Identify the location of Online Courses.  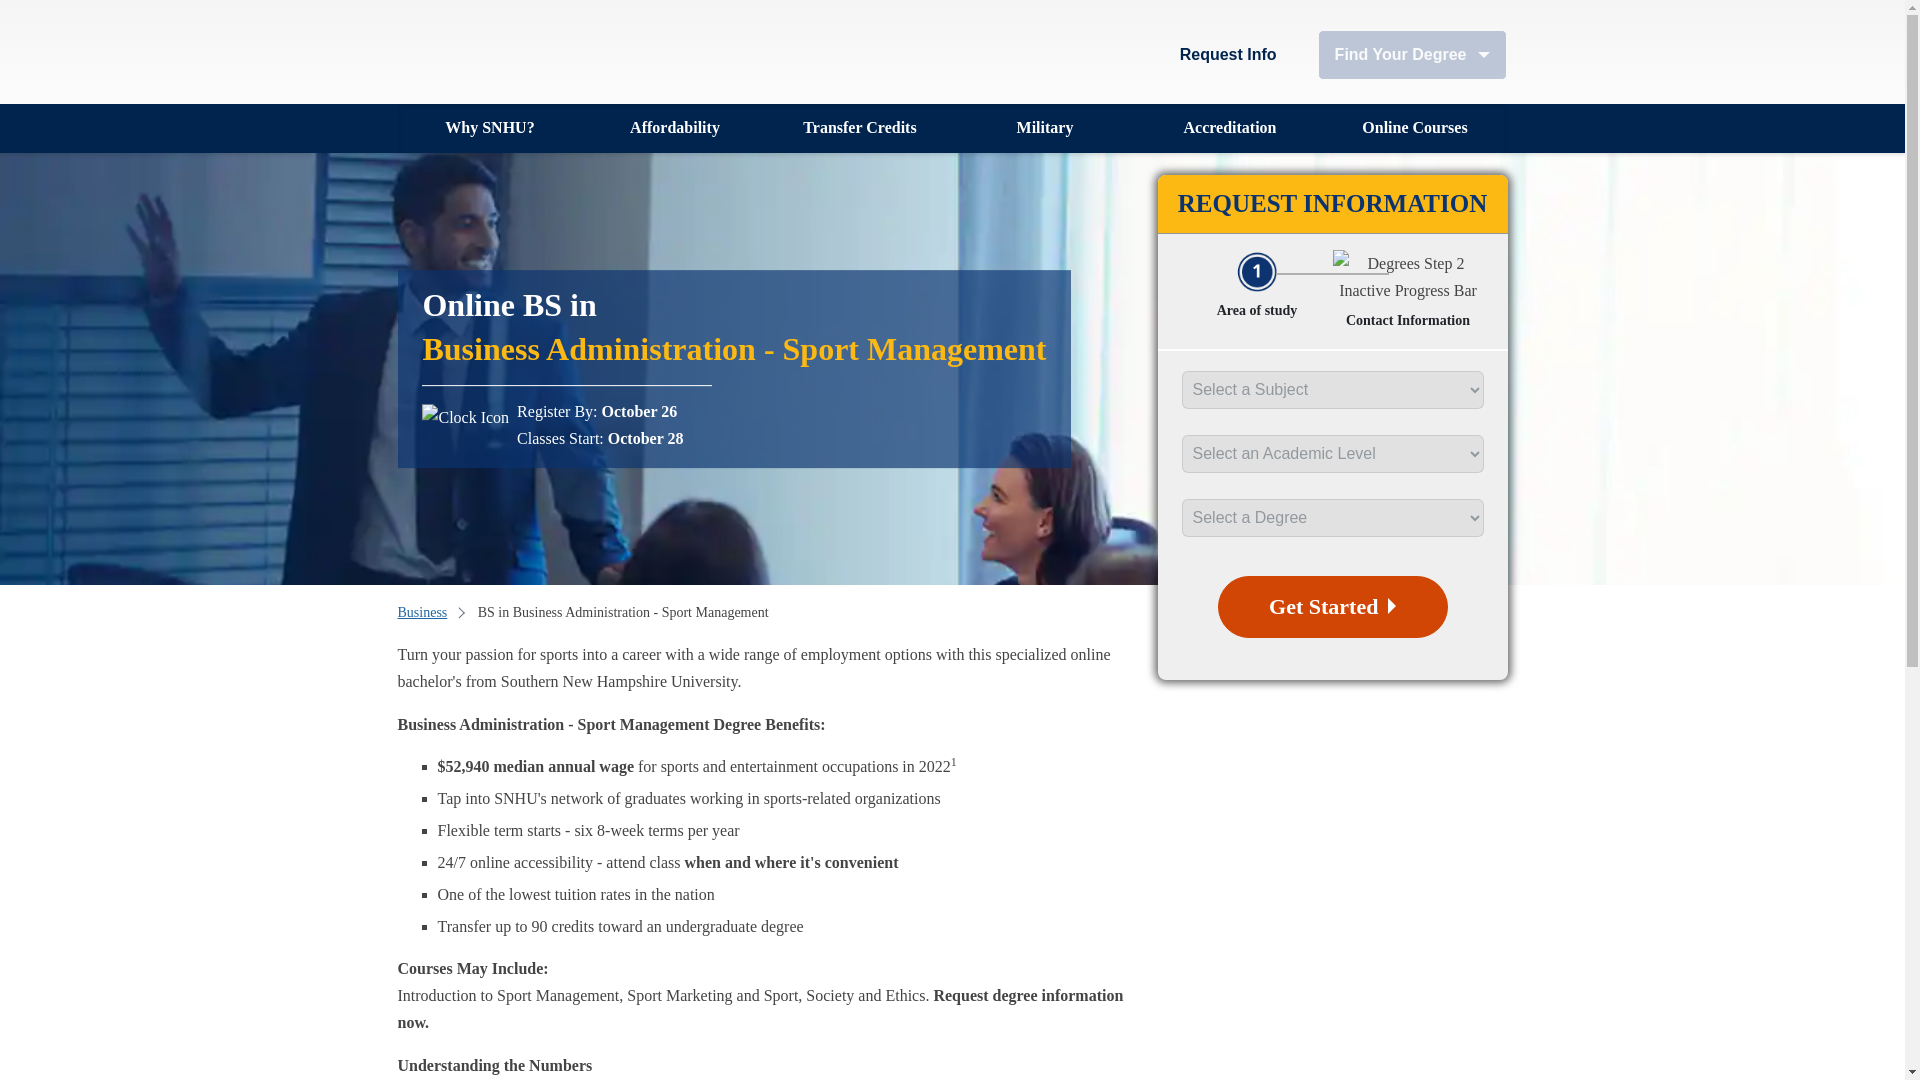
(1414, 128).